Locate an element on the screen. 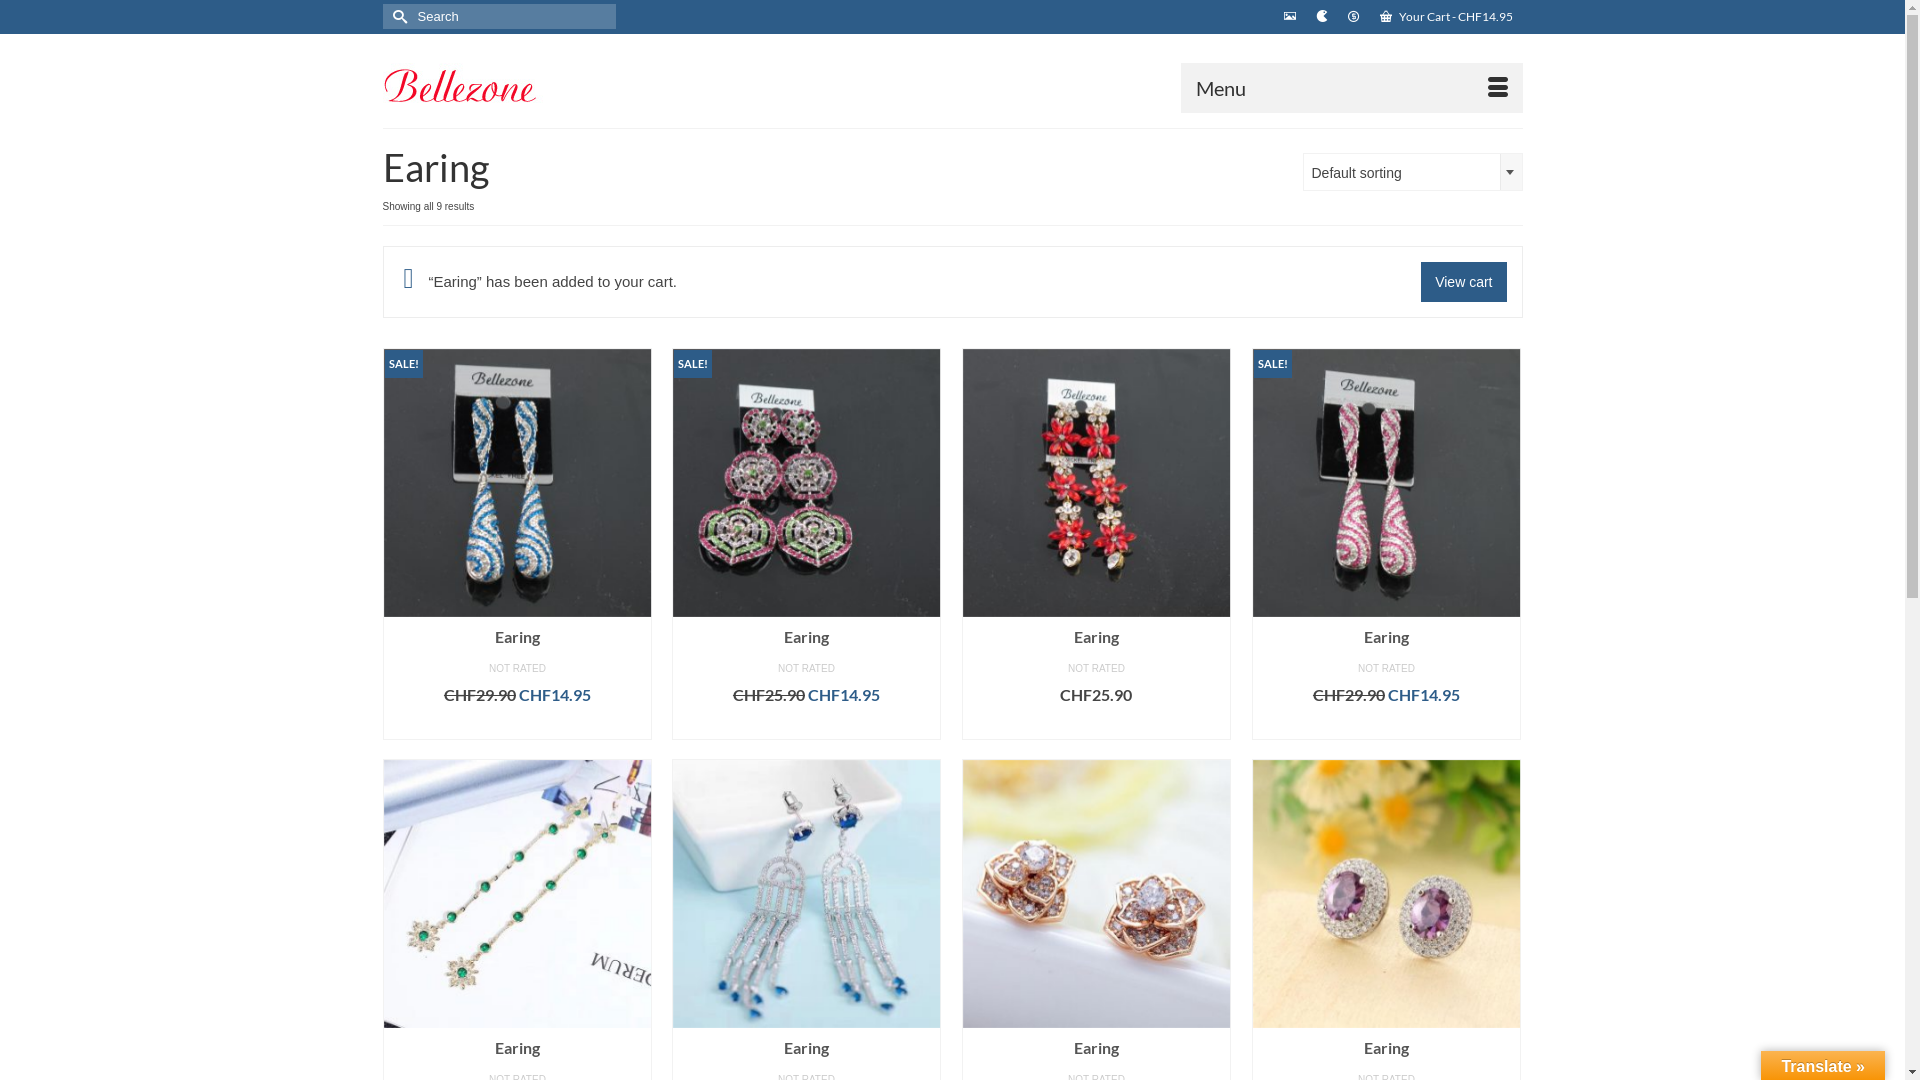 The height and width of the screenshot is (1080, 1920). Earing is located at coordinates (518, 637).